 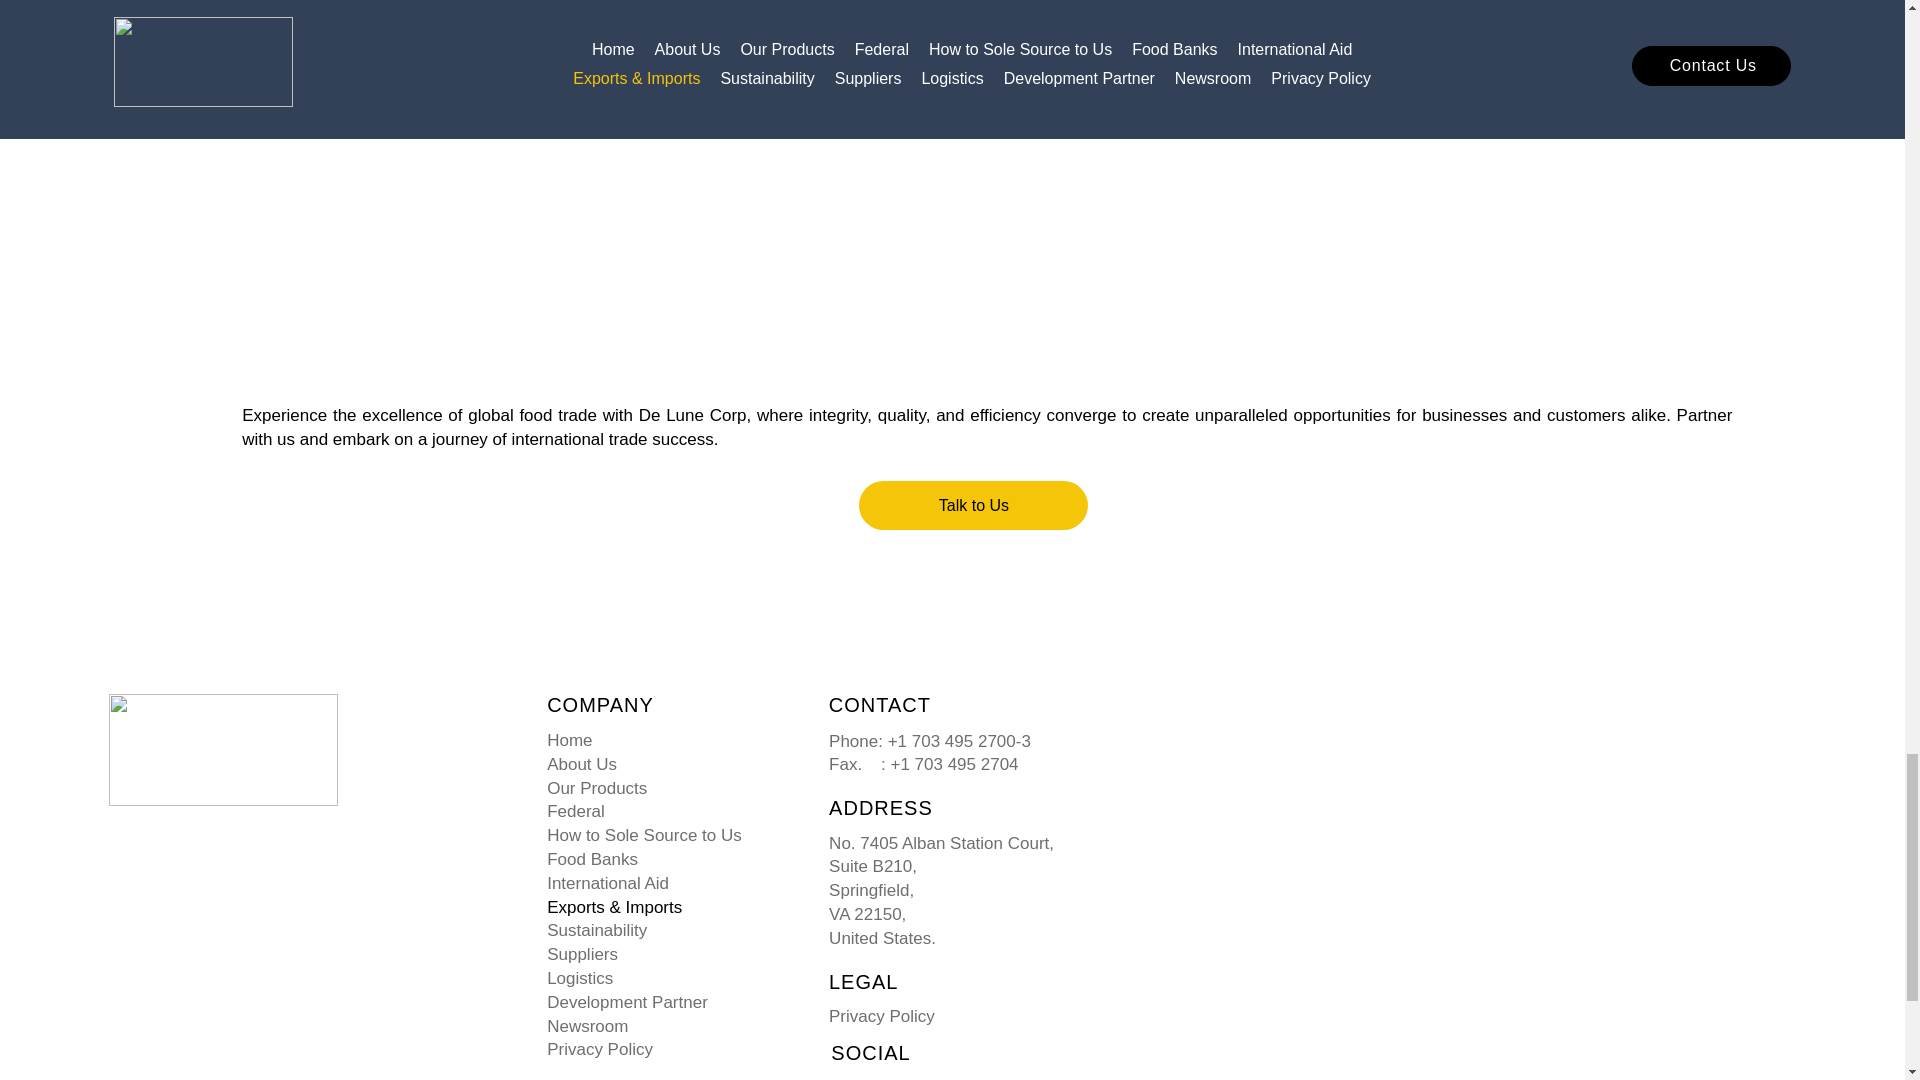 What do you see at coordinates (667, 788) in the screenshot?
I see `Our Products` at bounding box center [667, 788].